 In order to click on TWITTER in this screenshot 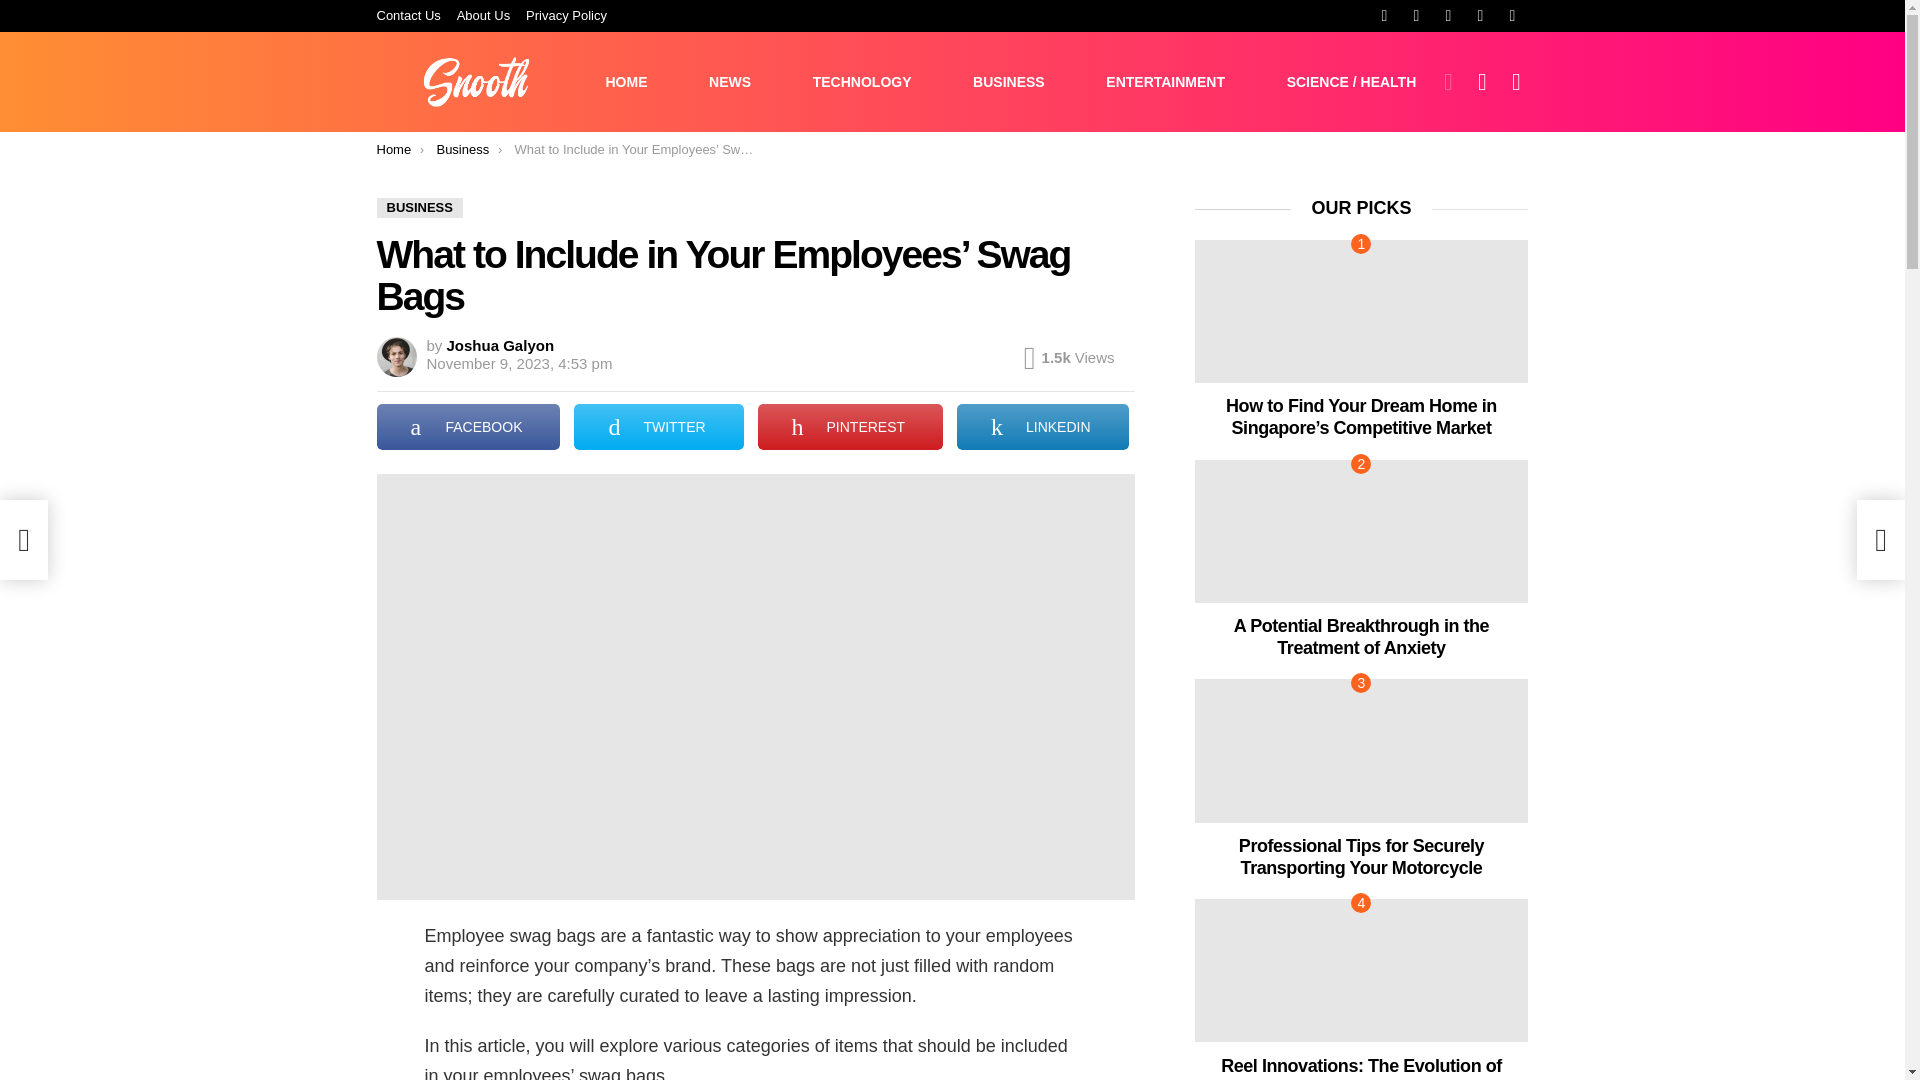, I will do `click(658, 426)`.